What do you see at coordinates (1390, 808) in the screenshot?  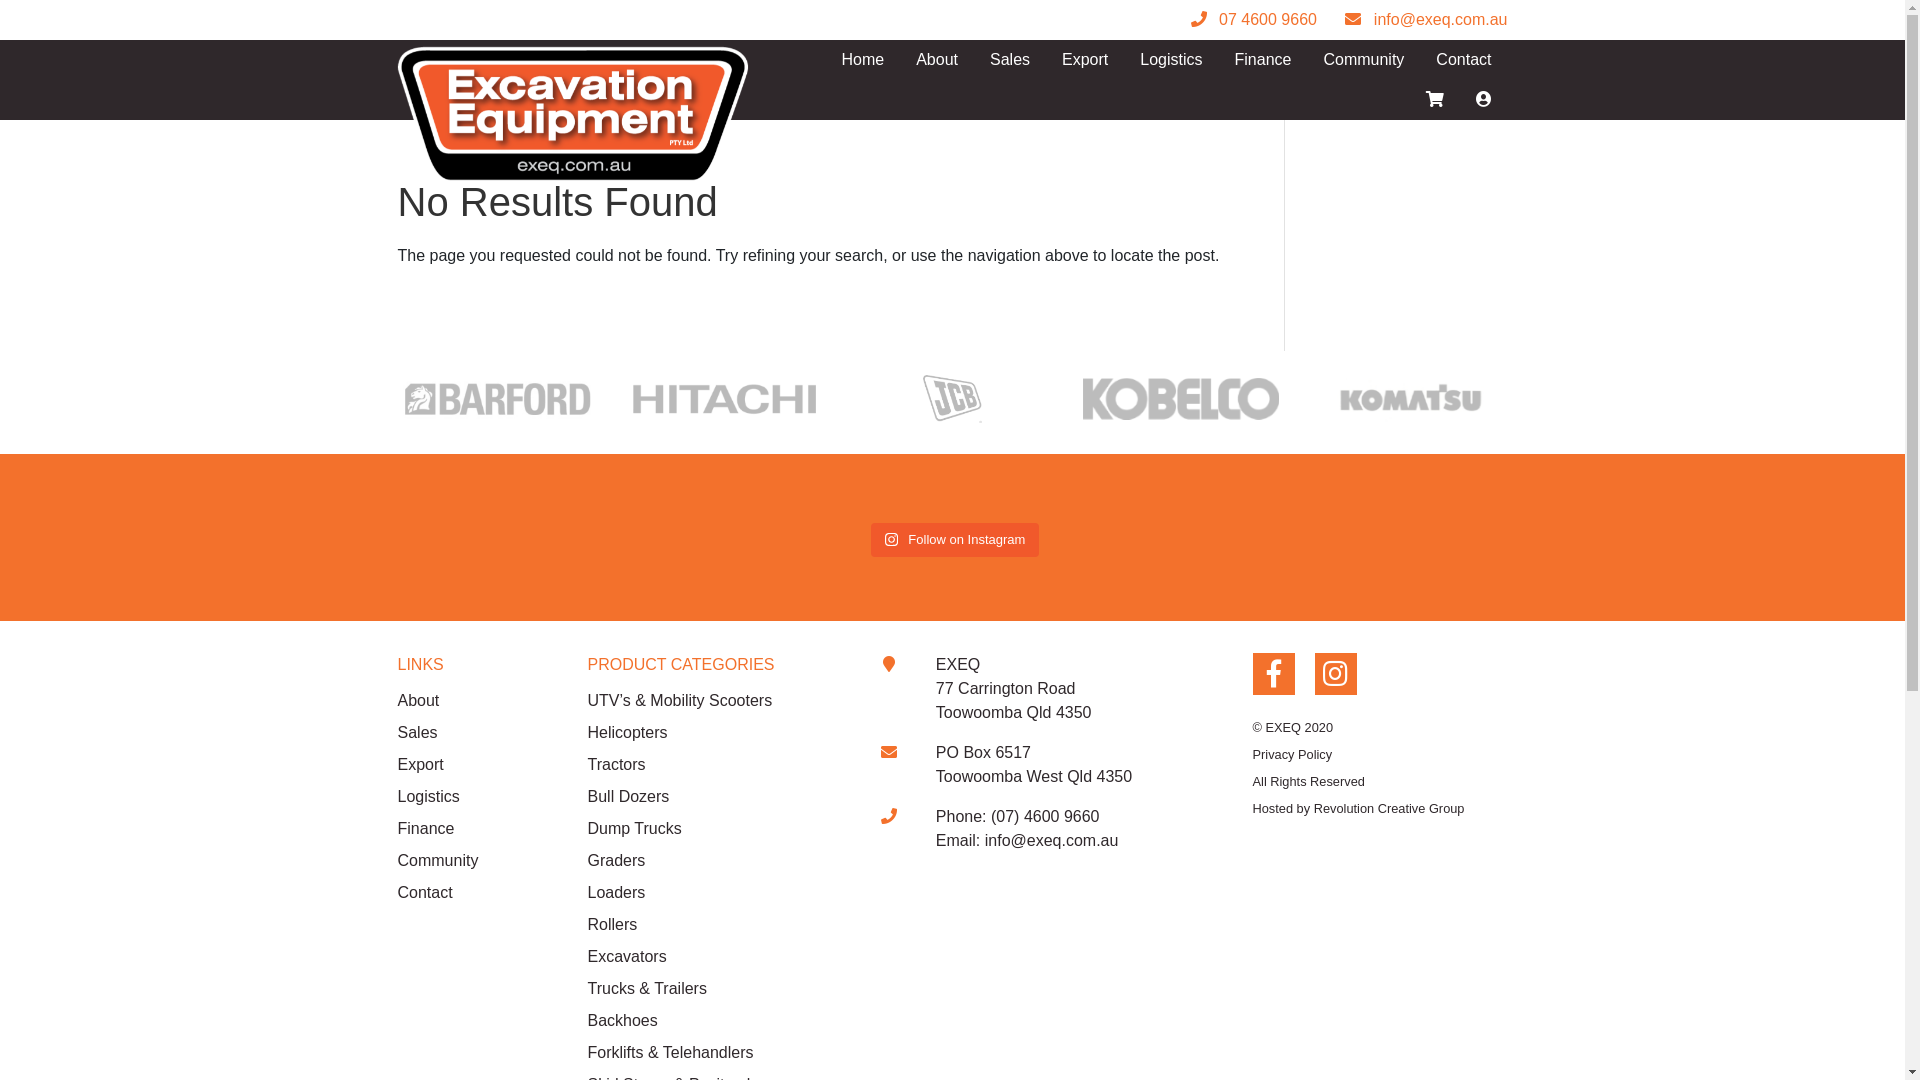 I see `Revolution Creative Group` at bounding box center [1390, 808].